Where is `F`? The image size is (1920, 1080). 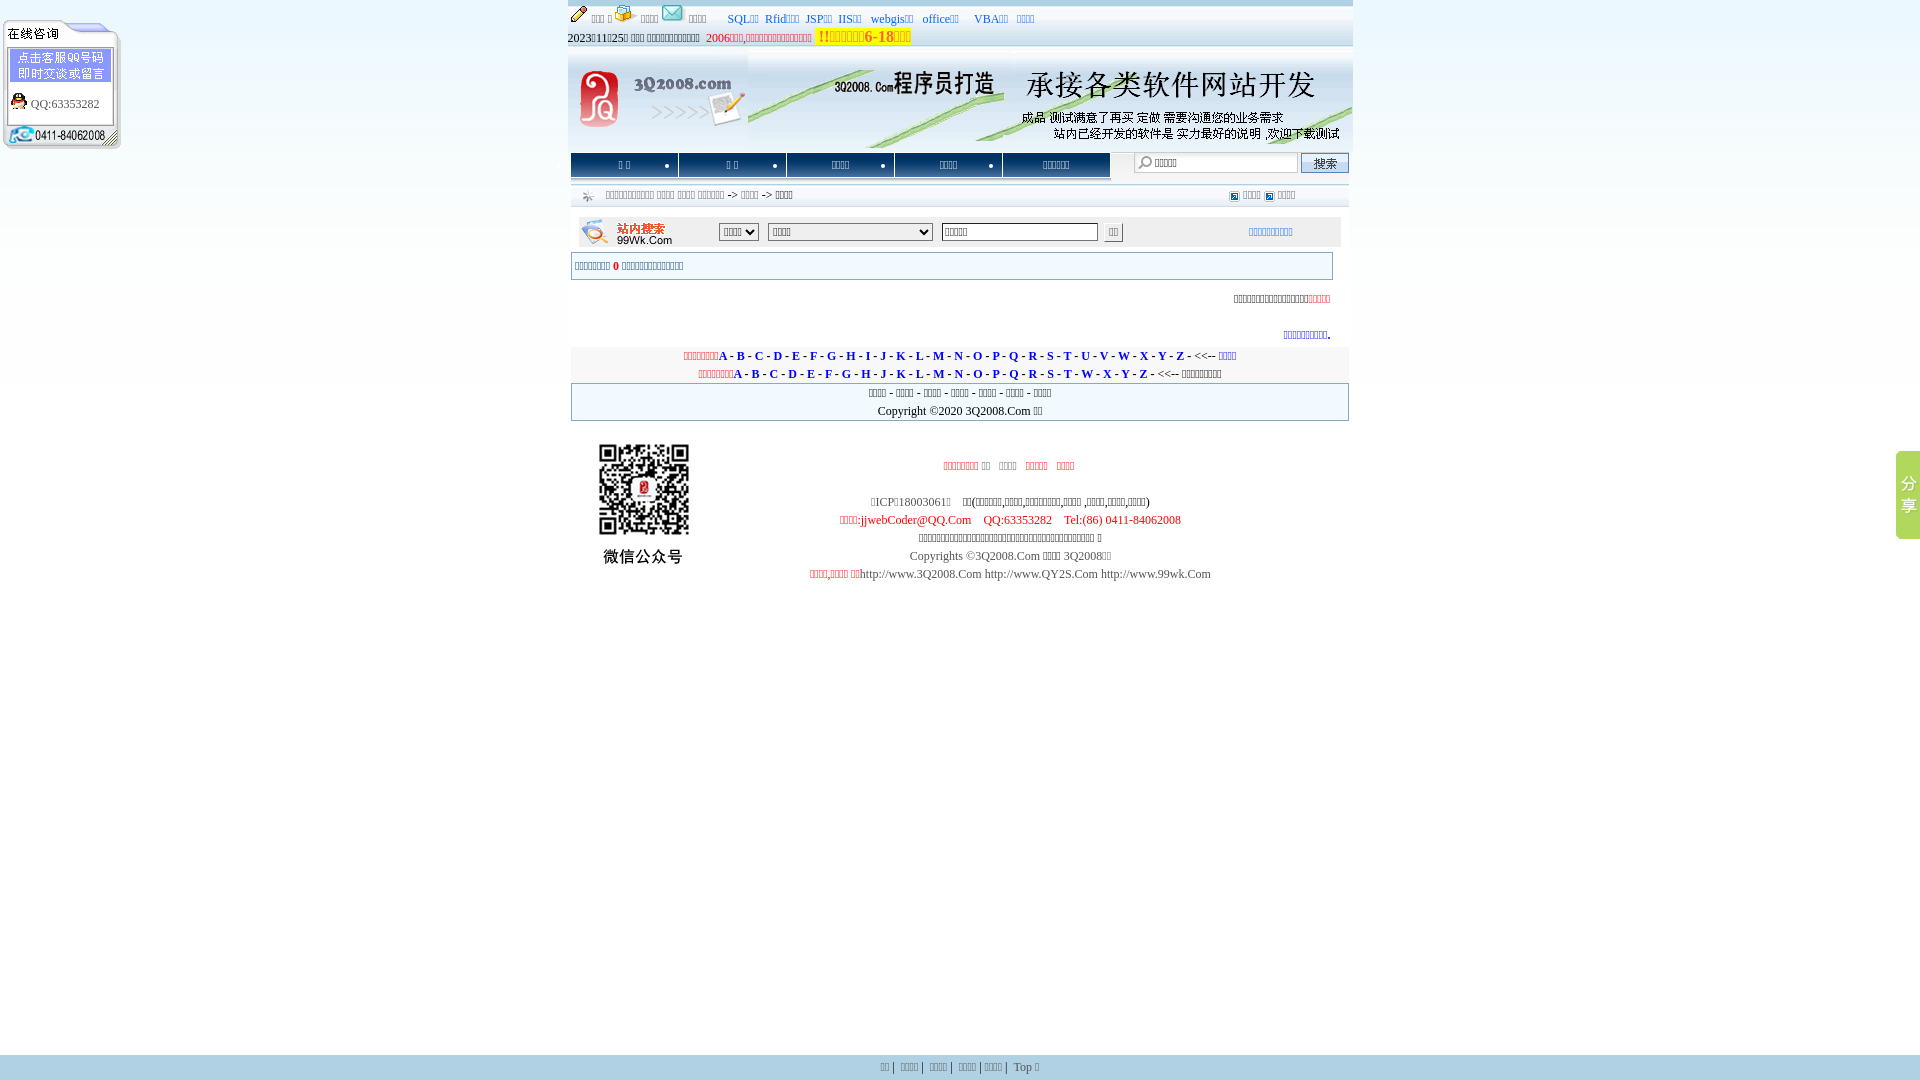 F is located at coordinates (828, 374).